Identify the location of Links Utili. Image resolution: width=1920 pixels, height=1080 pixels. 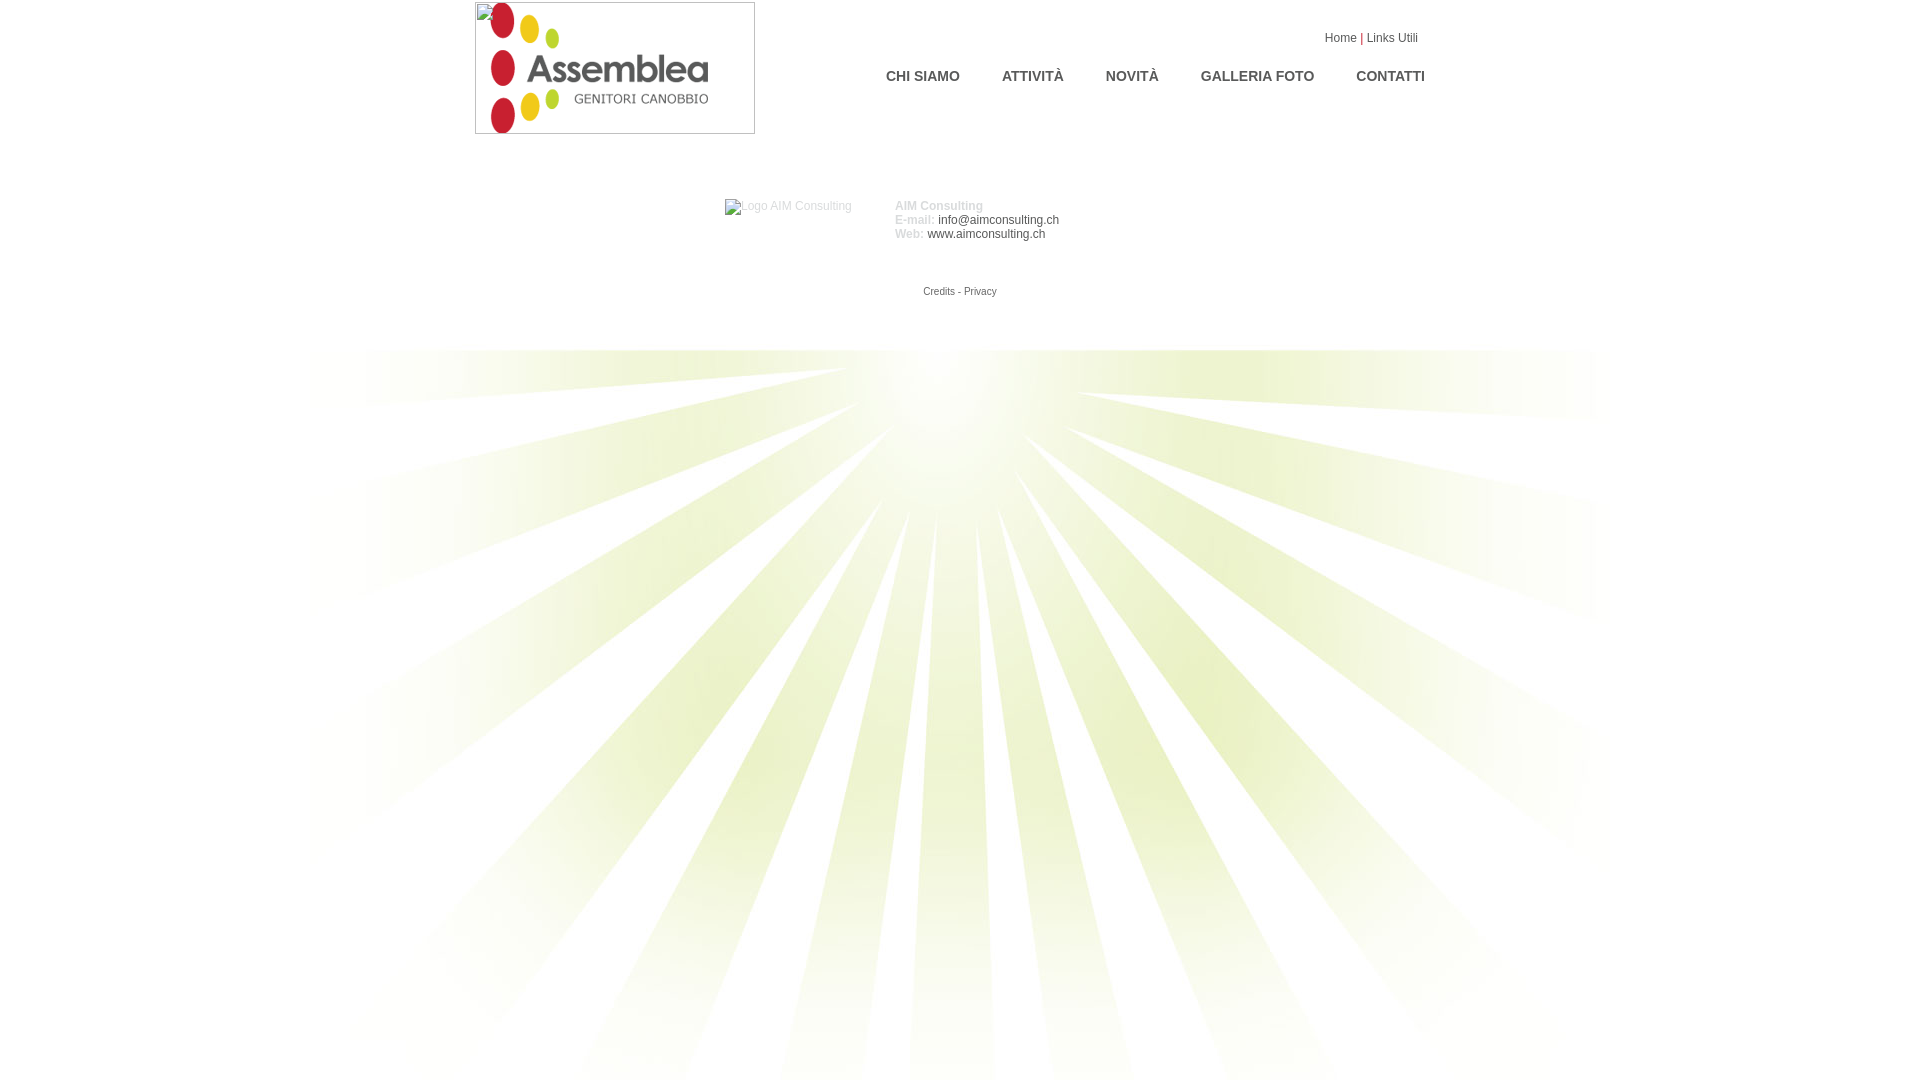
(1392, 38).